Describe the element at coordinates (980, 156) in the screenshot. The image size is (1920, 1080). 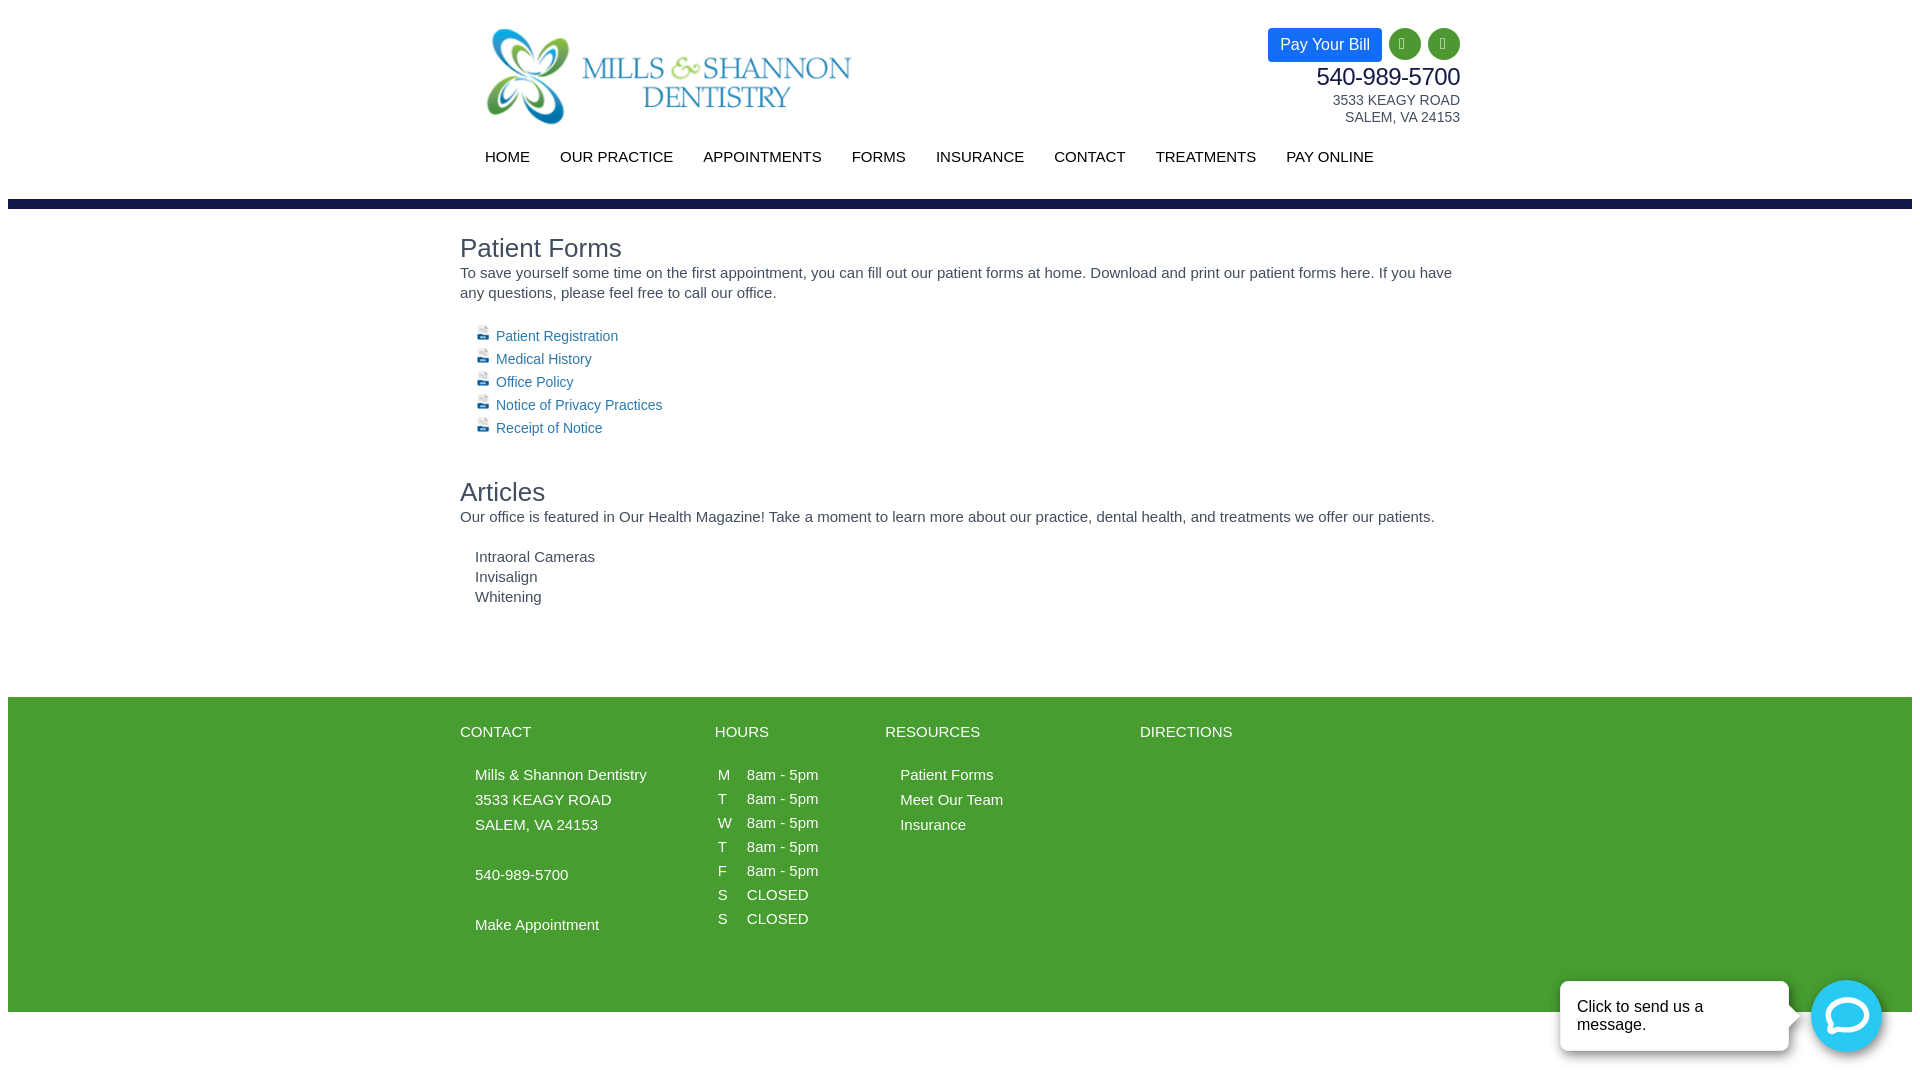
I see `INSURANCE` at that location.